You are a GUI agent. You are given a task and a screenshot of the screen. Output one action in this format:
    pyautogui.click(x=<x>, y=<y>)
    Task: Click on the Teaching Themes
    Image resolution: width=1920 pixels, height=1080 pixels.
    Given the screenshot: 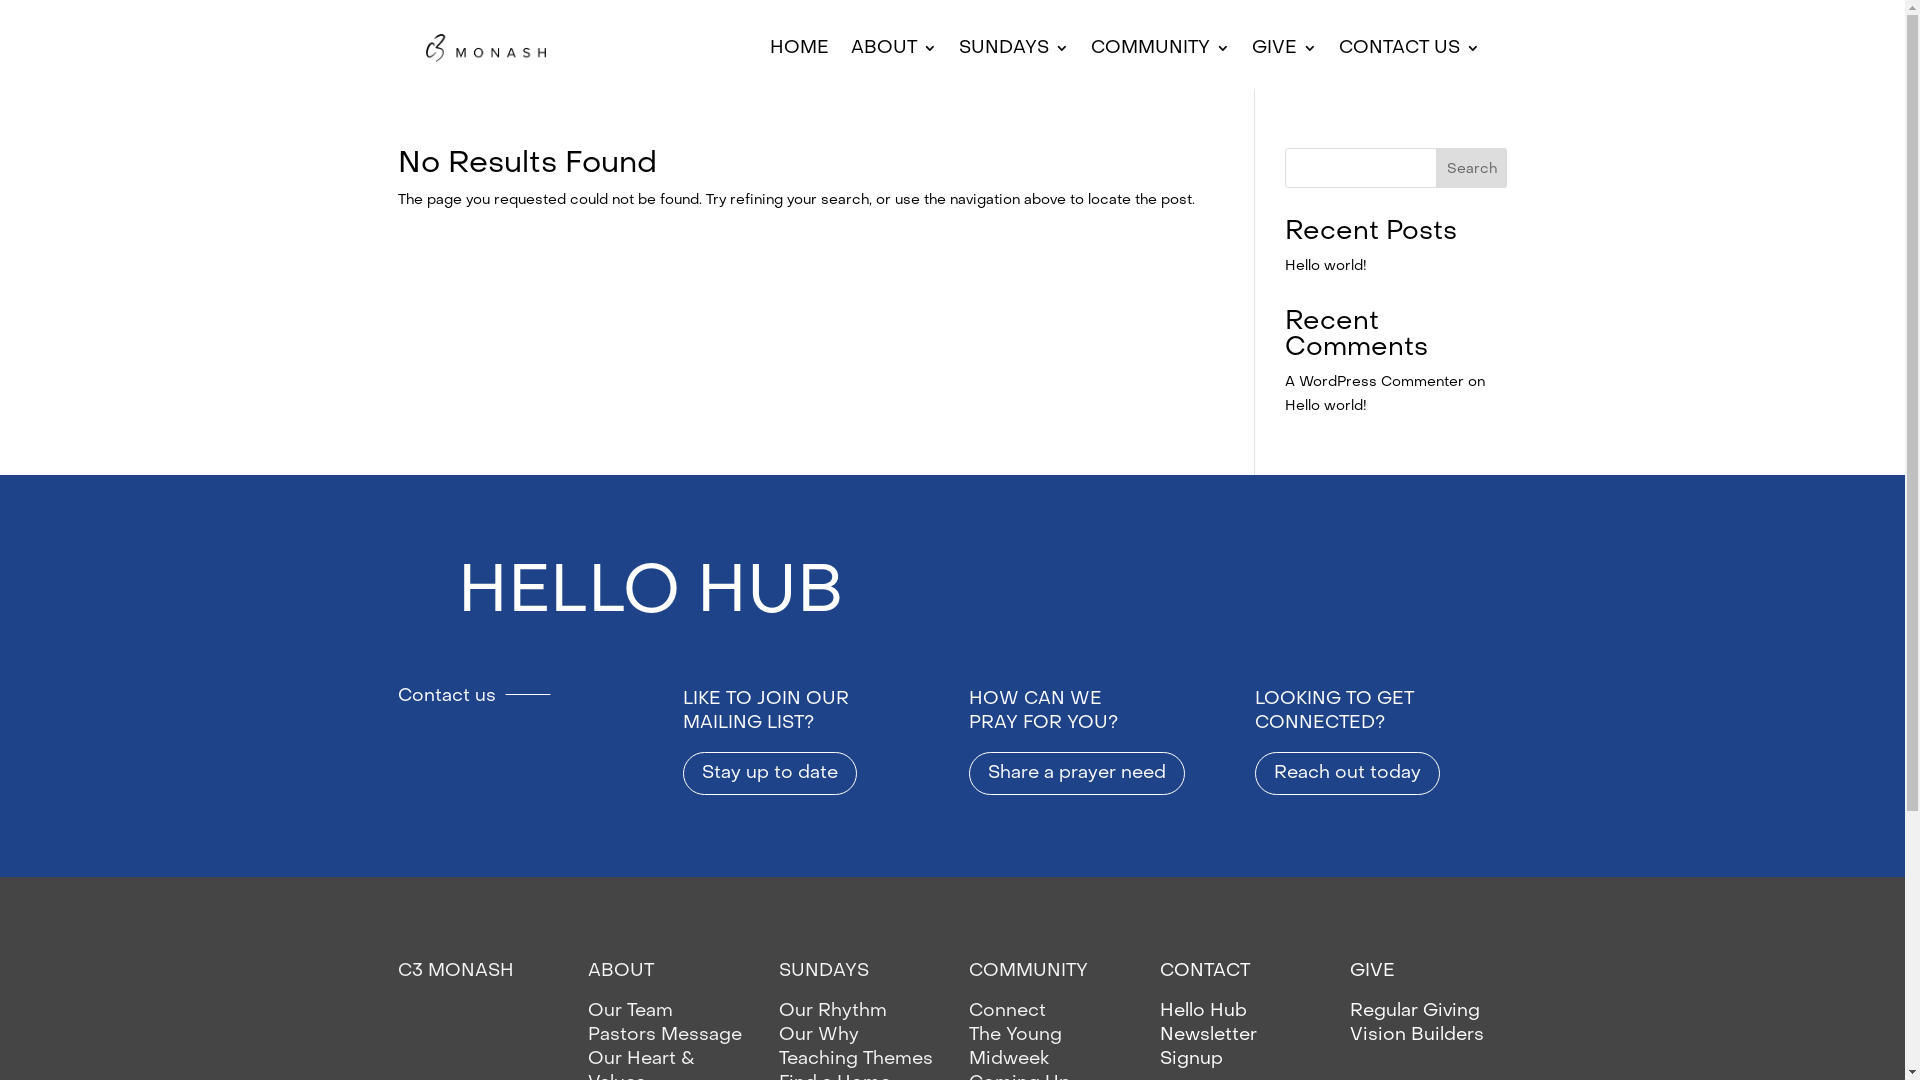 What is the action you would take?
    pyautogui.click(x=856, y=1058)
    